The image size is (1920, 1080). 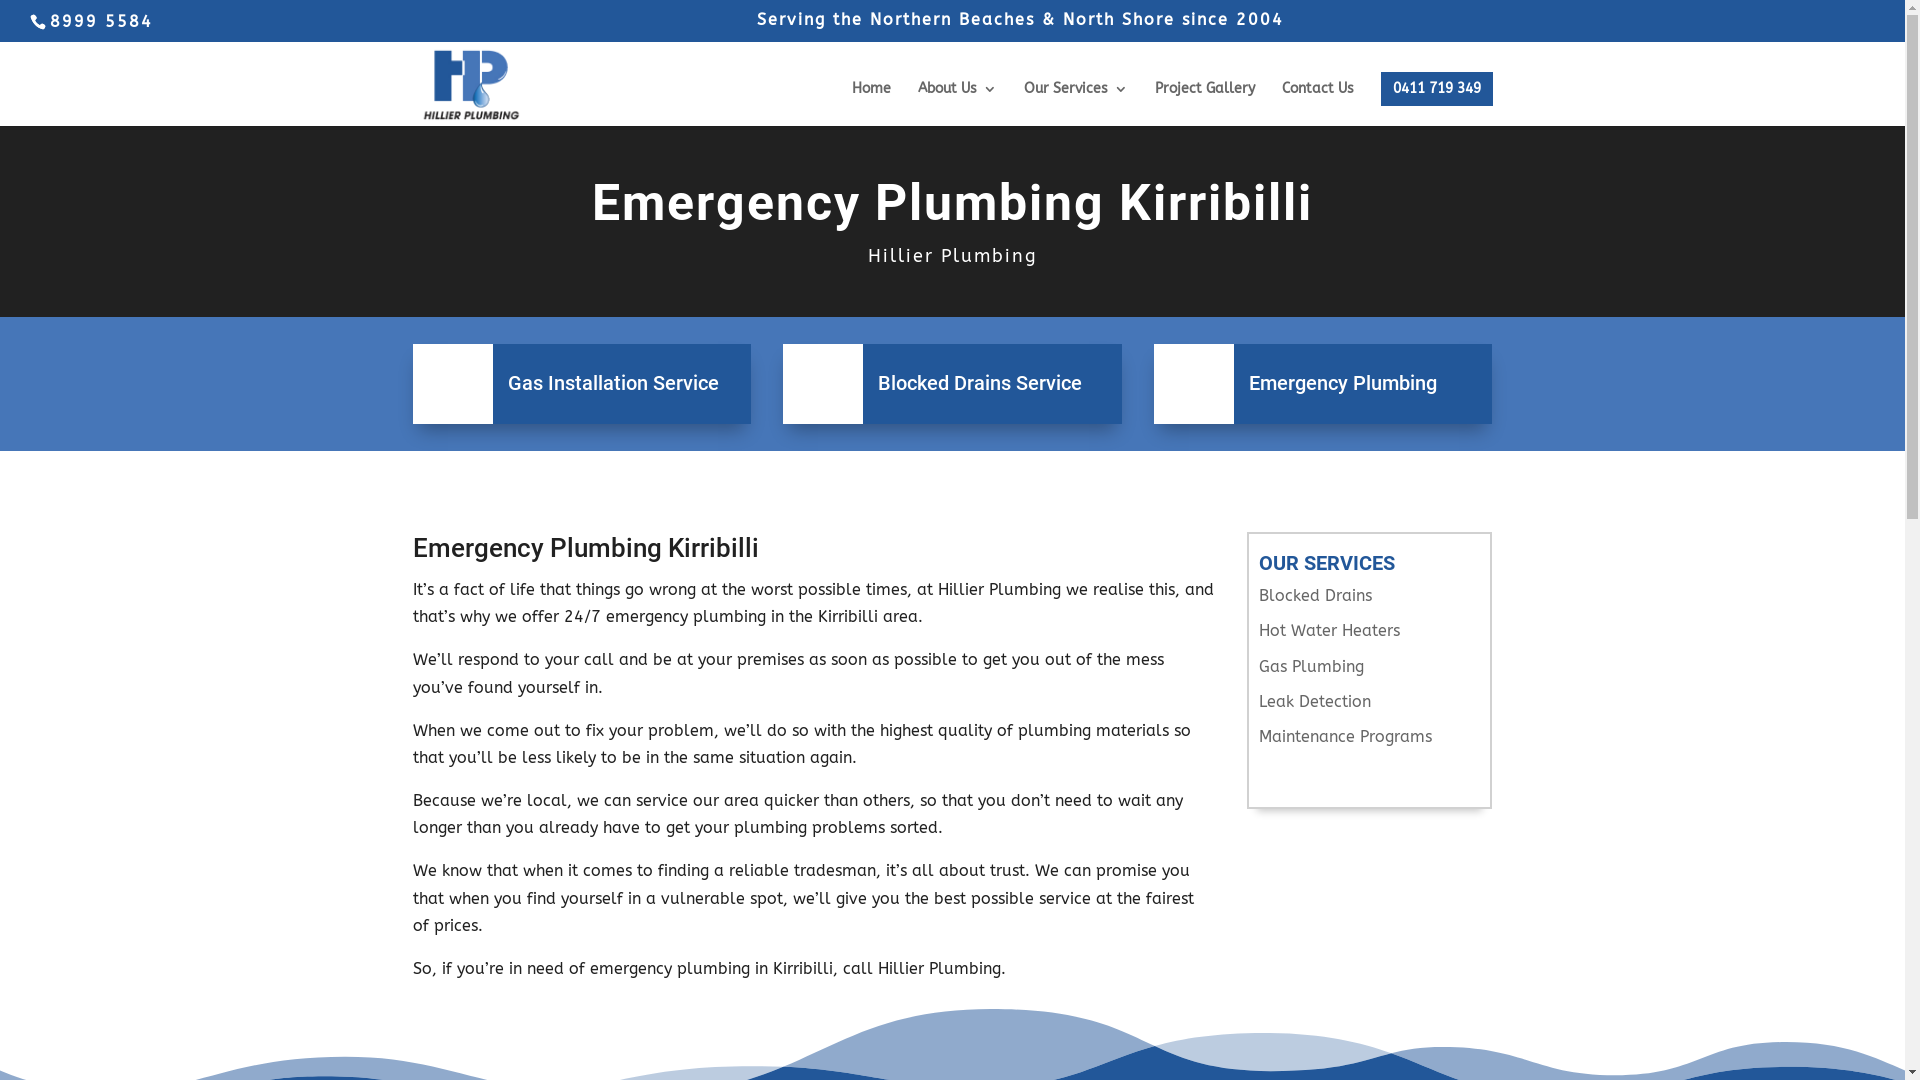 What do you see at coordinates (958, 104) in the screenshot?
I see `About Us` at bounding box center [958, 104].